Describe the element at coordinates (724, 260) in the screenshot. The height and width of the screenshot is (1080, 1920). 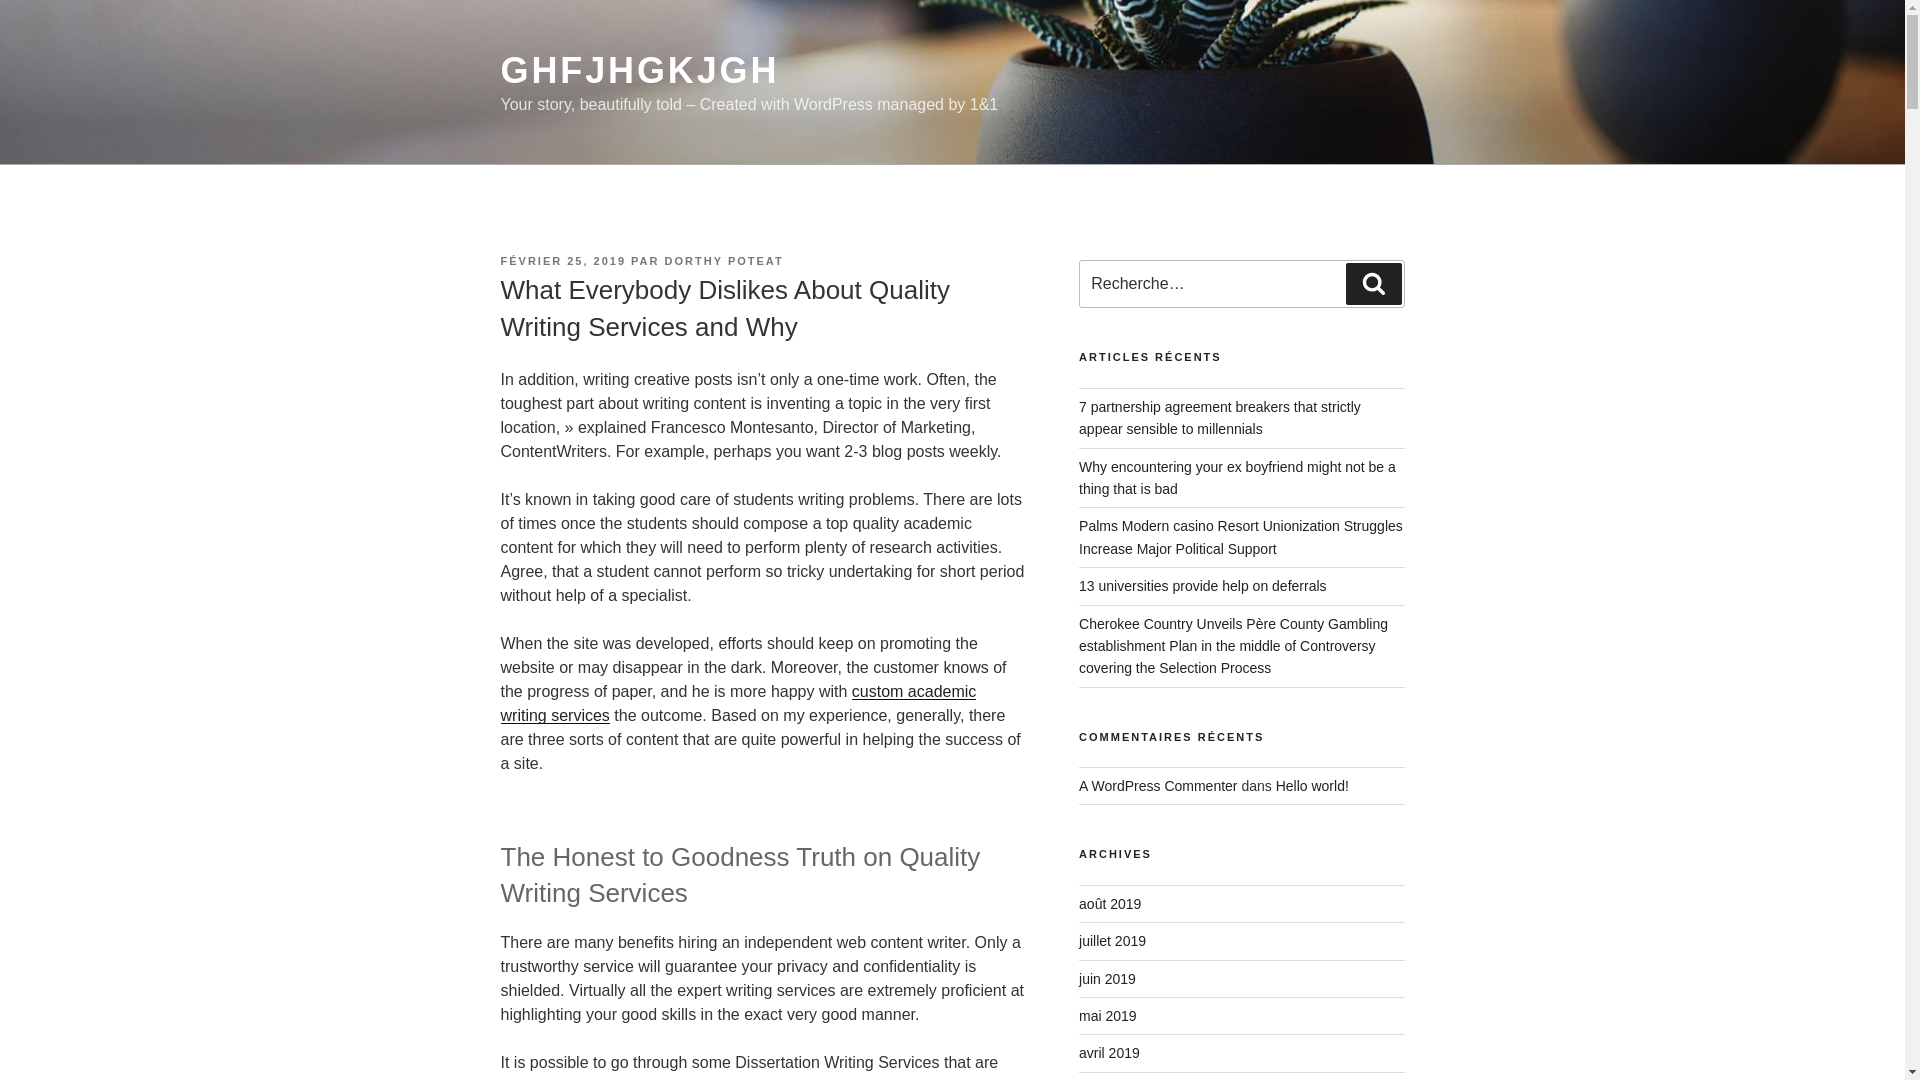
I see `DORTHY POTEAT` at that location.